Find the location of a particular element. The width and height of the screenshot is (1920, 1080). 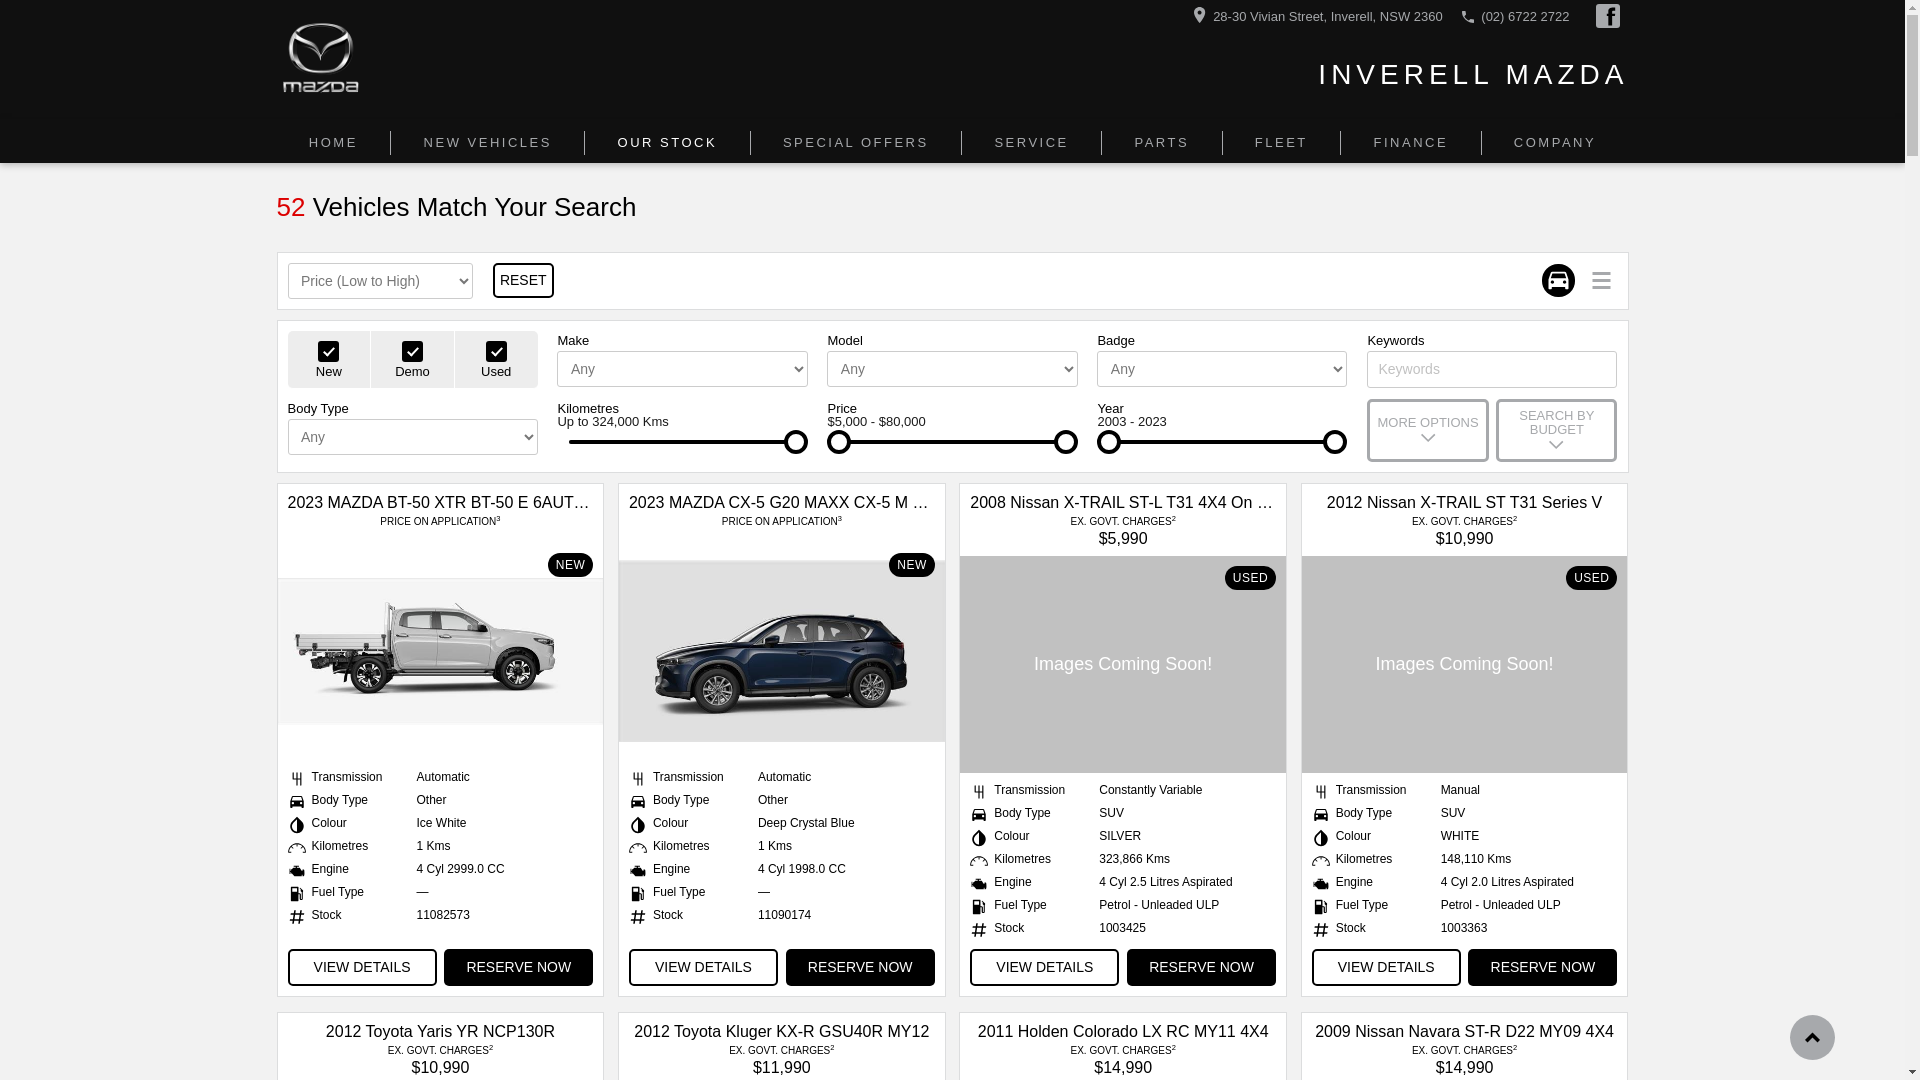

OUR STOCK is located at coordinates (668, 143).